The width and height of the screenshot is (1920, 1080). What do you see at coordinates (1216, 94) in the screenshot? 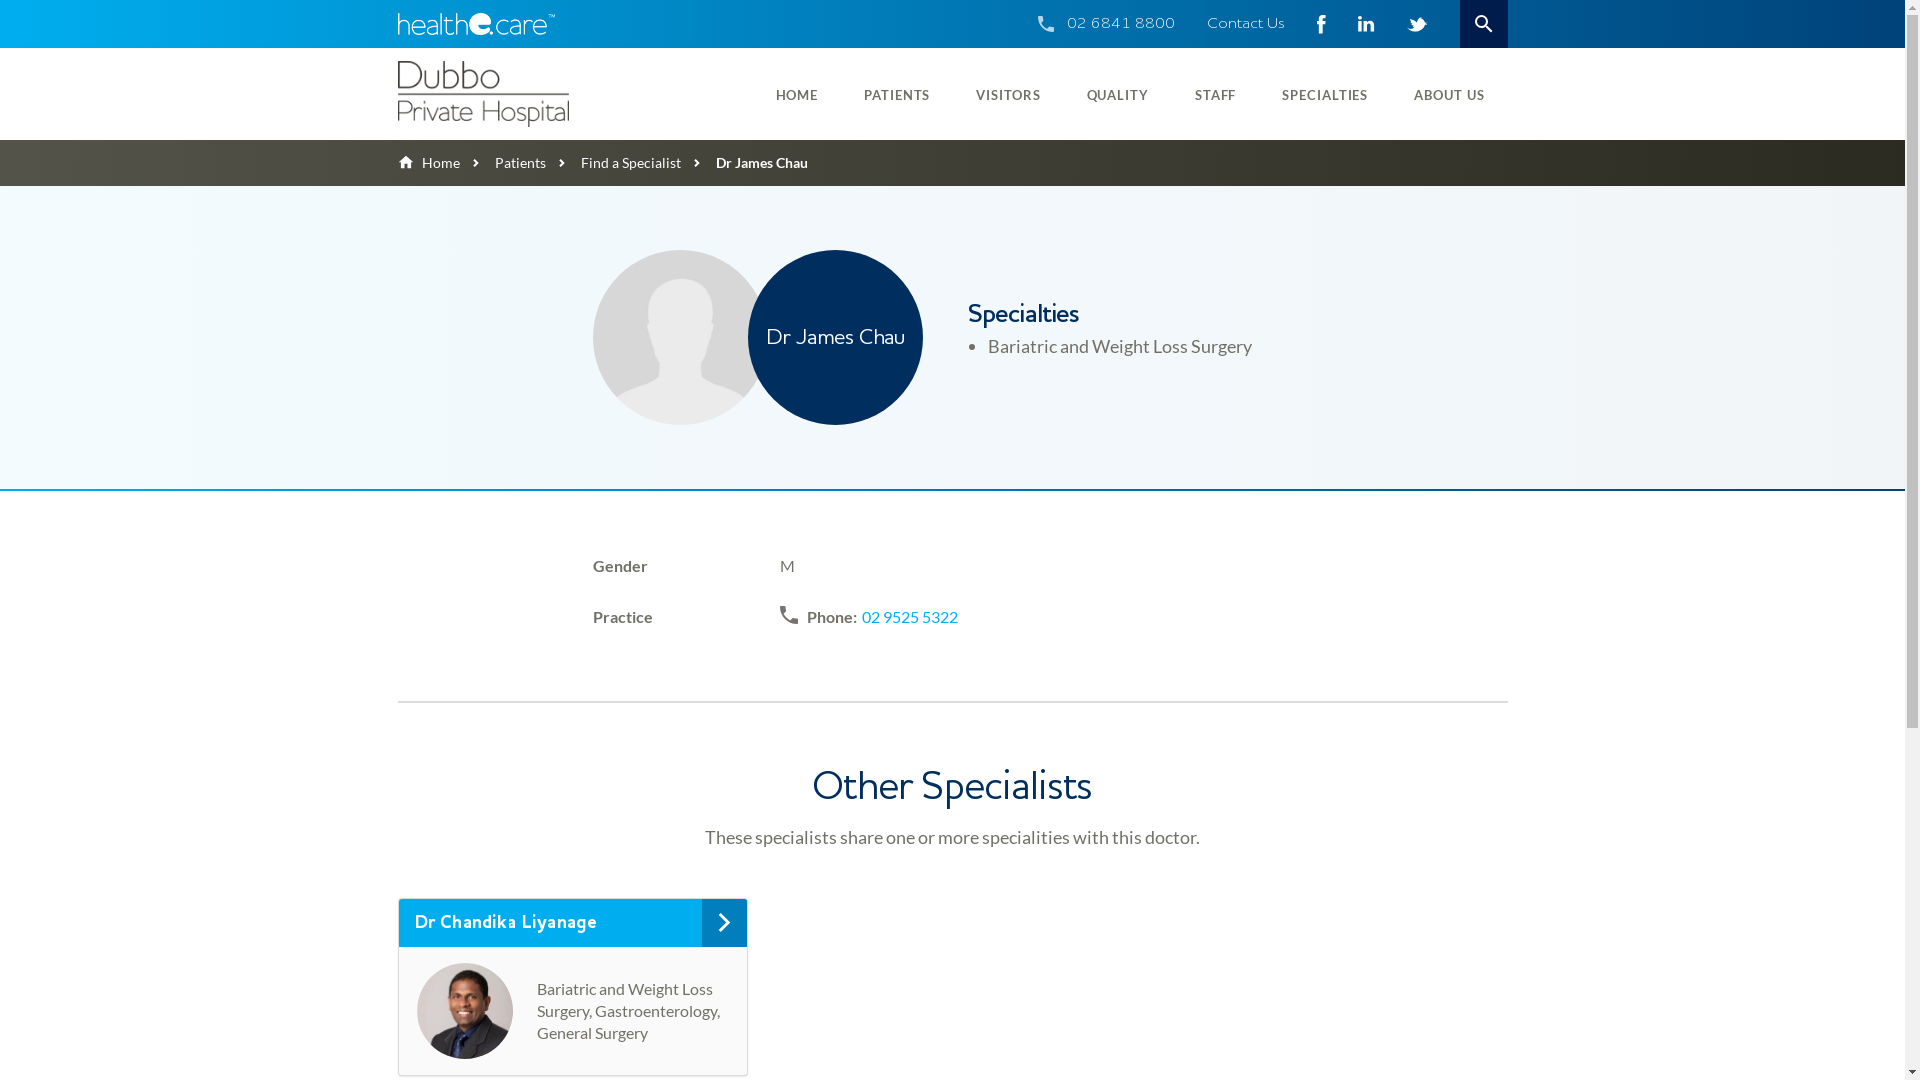
I see `STAFF` at bounding box center [1216, 94].